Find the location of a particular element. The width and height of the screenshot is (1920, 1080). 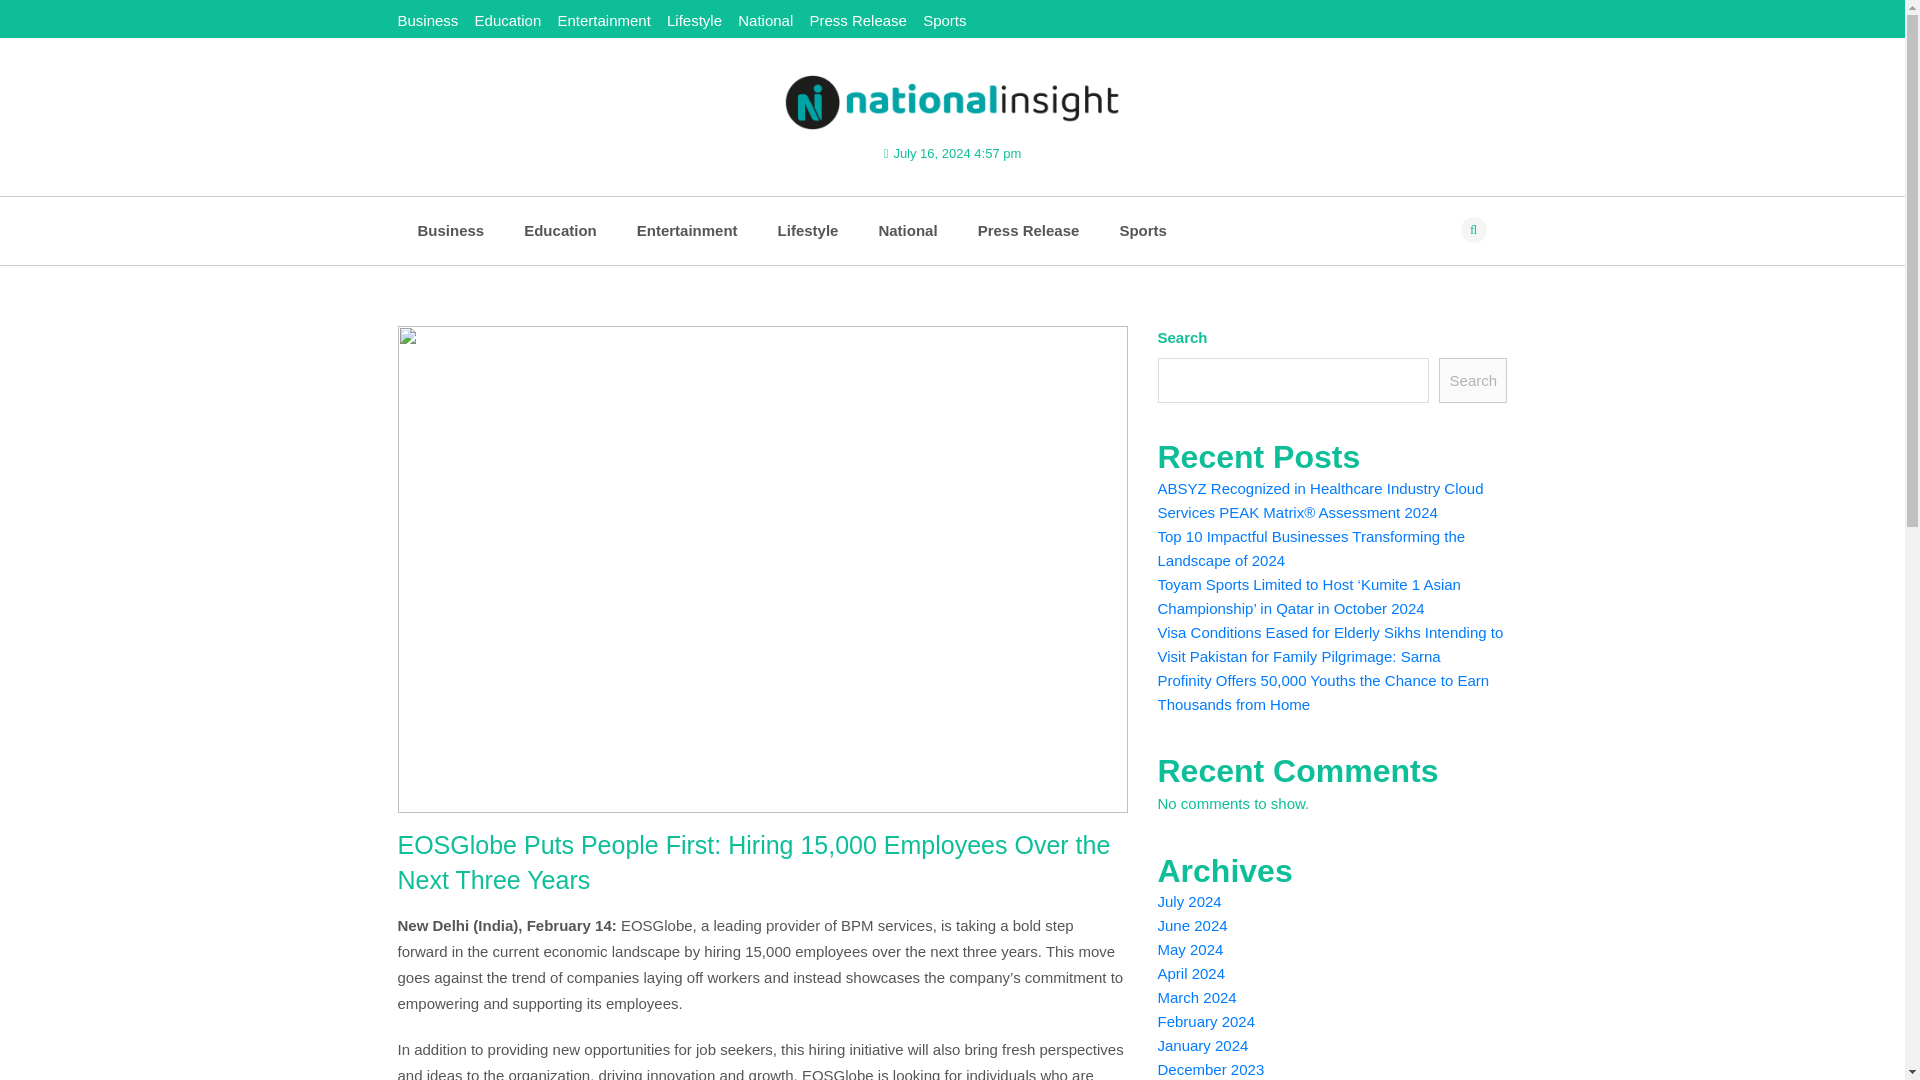

Sports is located at coordinates (944, 20).